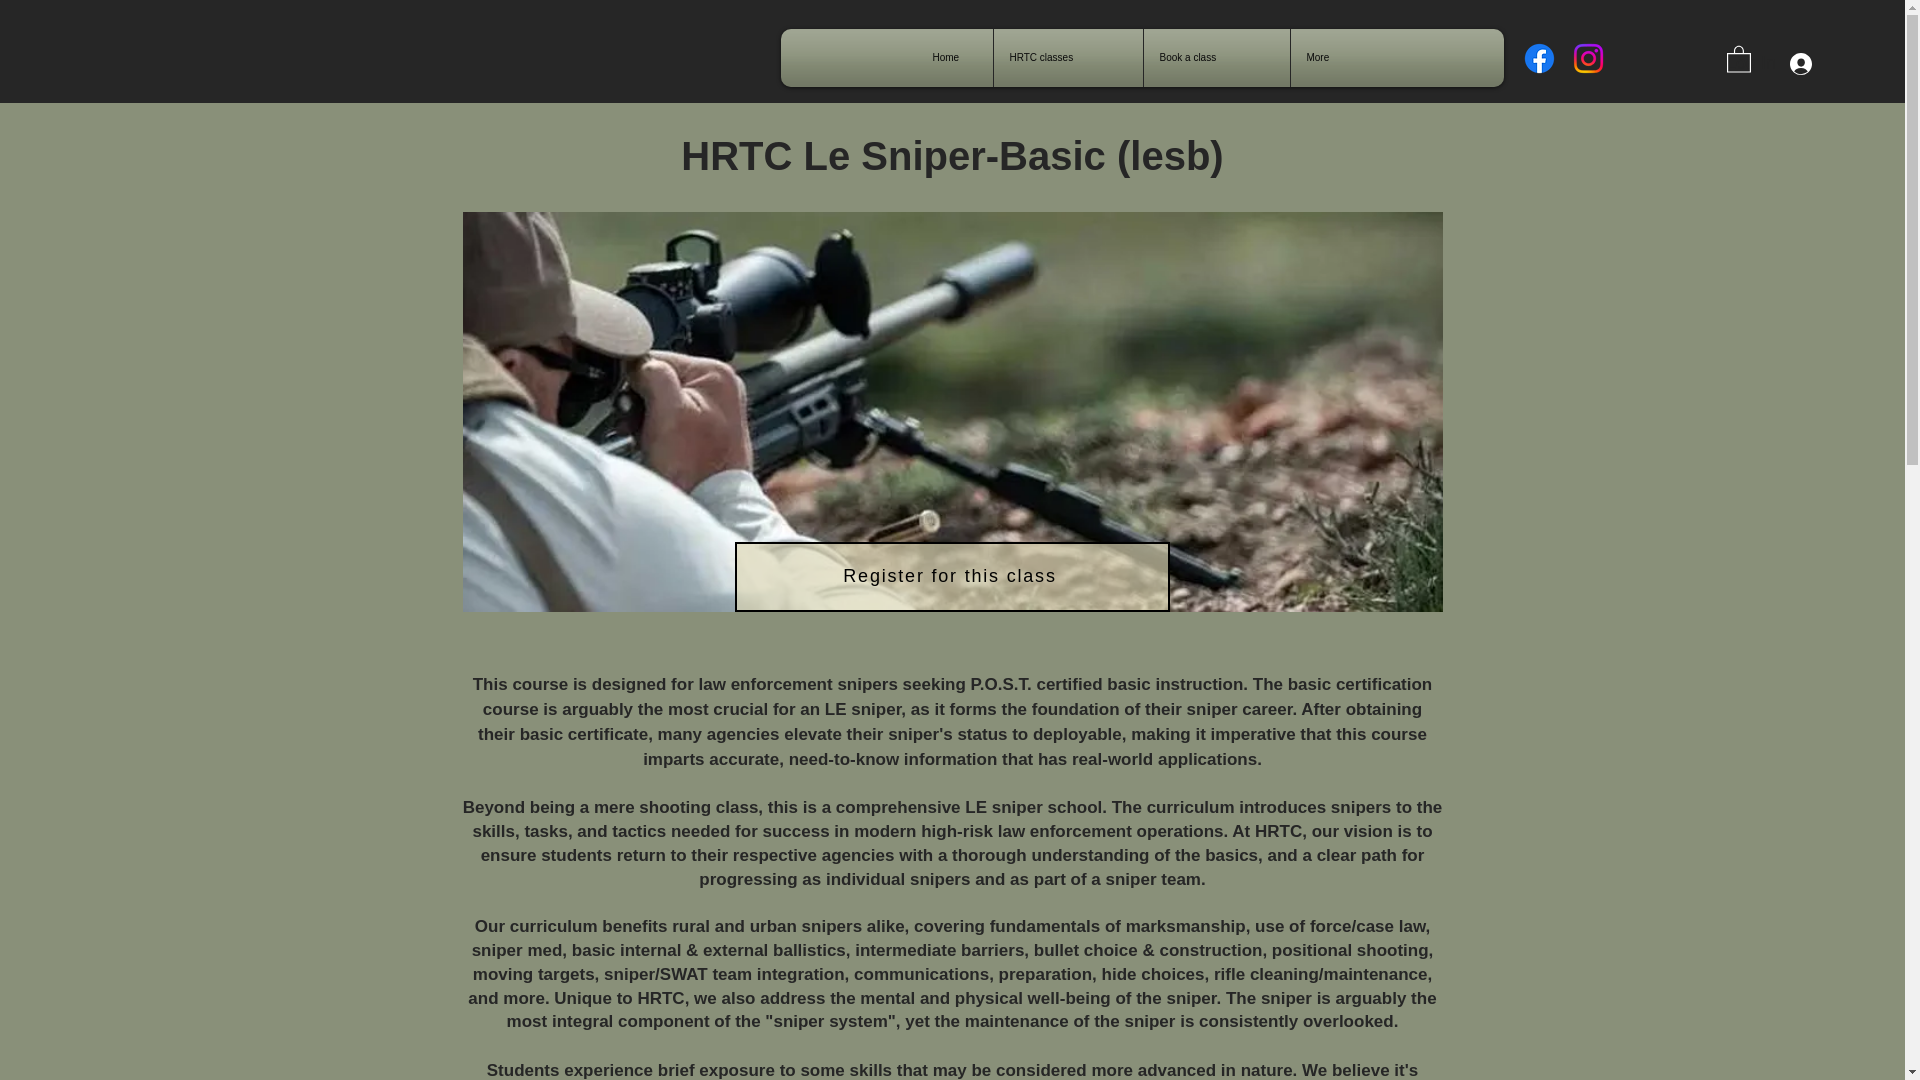 The width and height of the screenshot is (1920, 1080). Describe the element at coordinates (1768, 64) in the screenshot. I see `Log In` at that location.